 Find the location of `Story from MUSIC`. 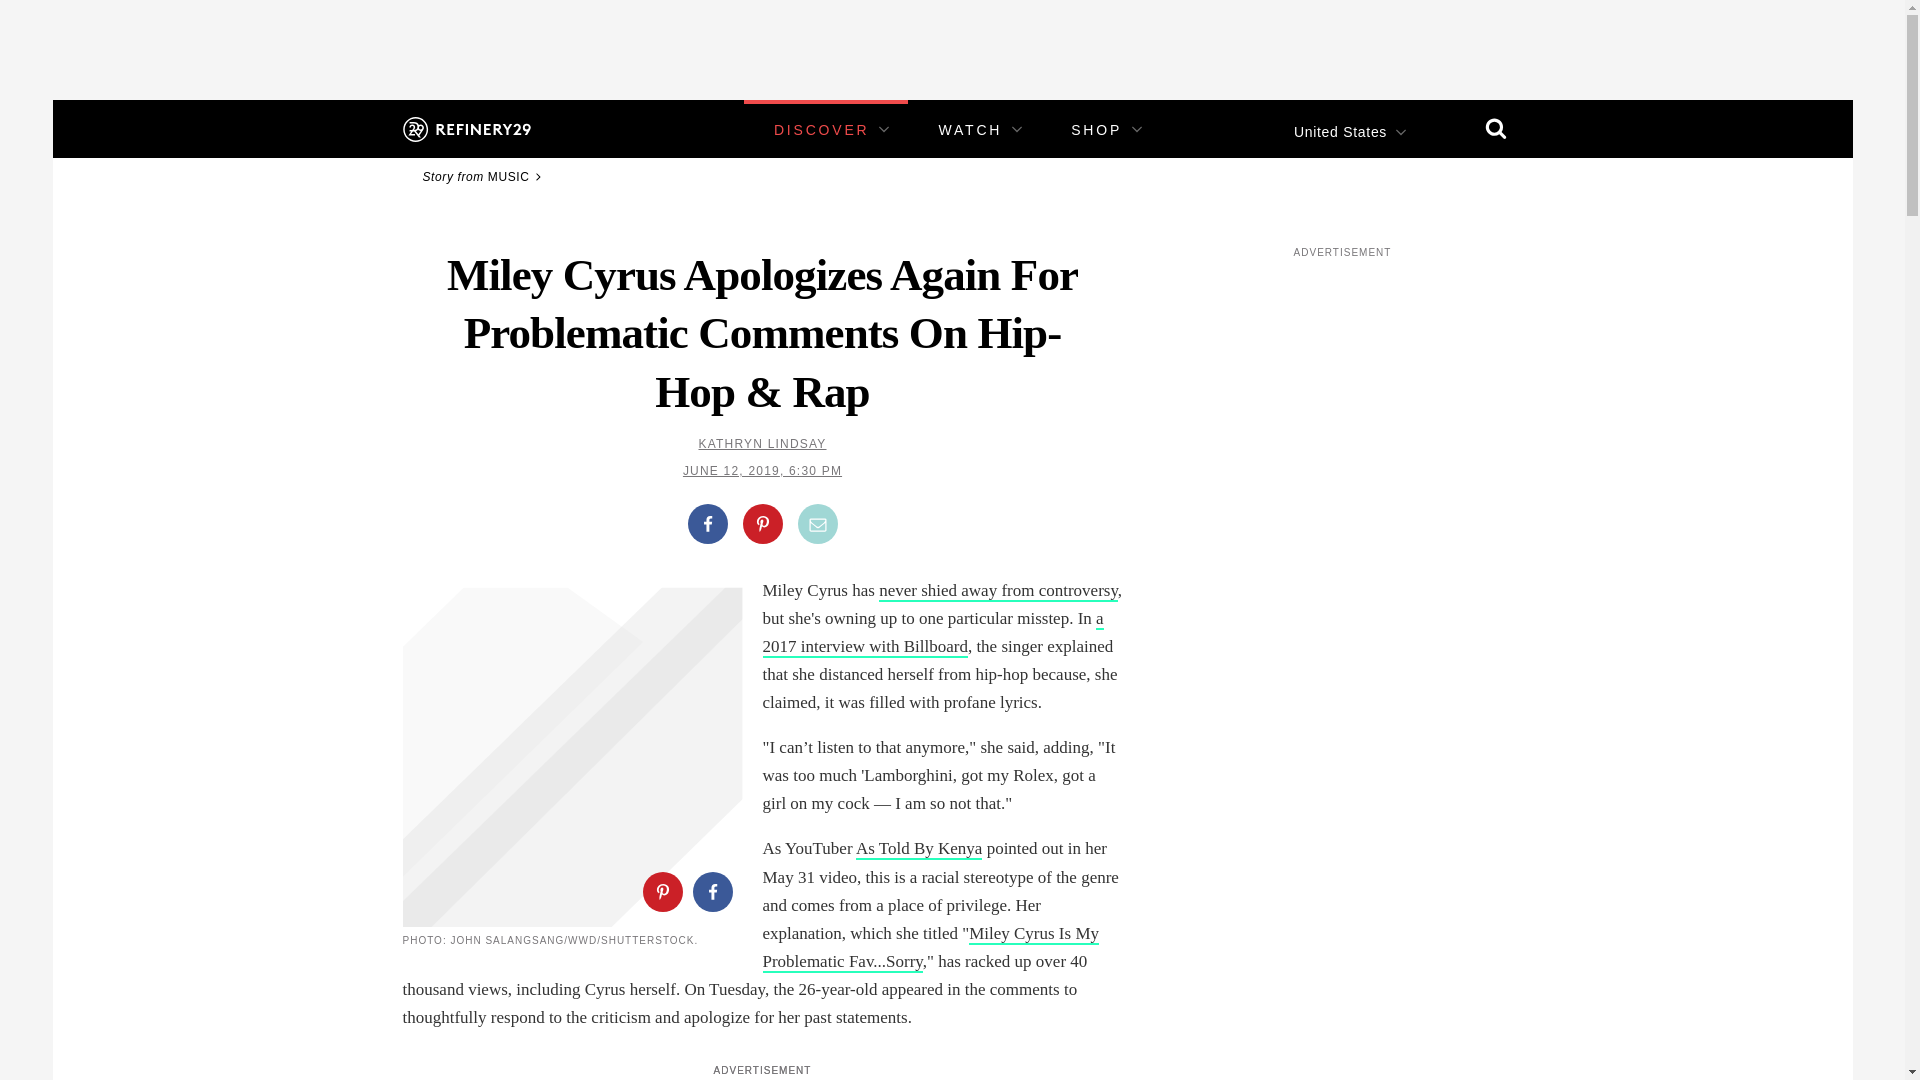

Story from MUSIC is located at coordinates (484, 176).